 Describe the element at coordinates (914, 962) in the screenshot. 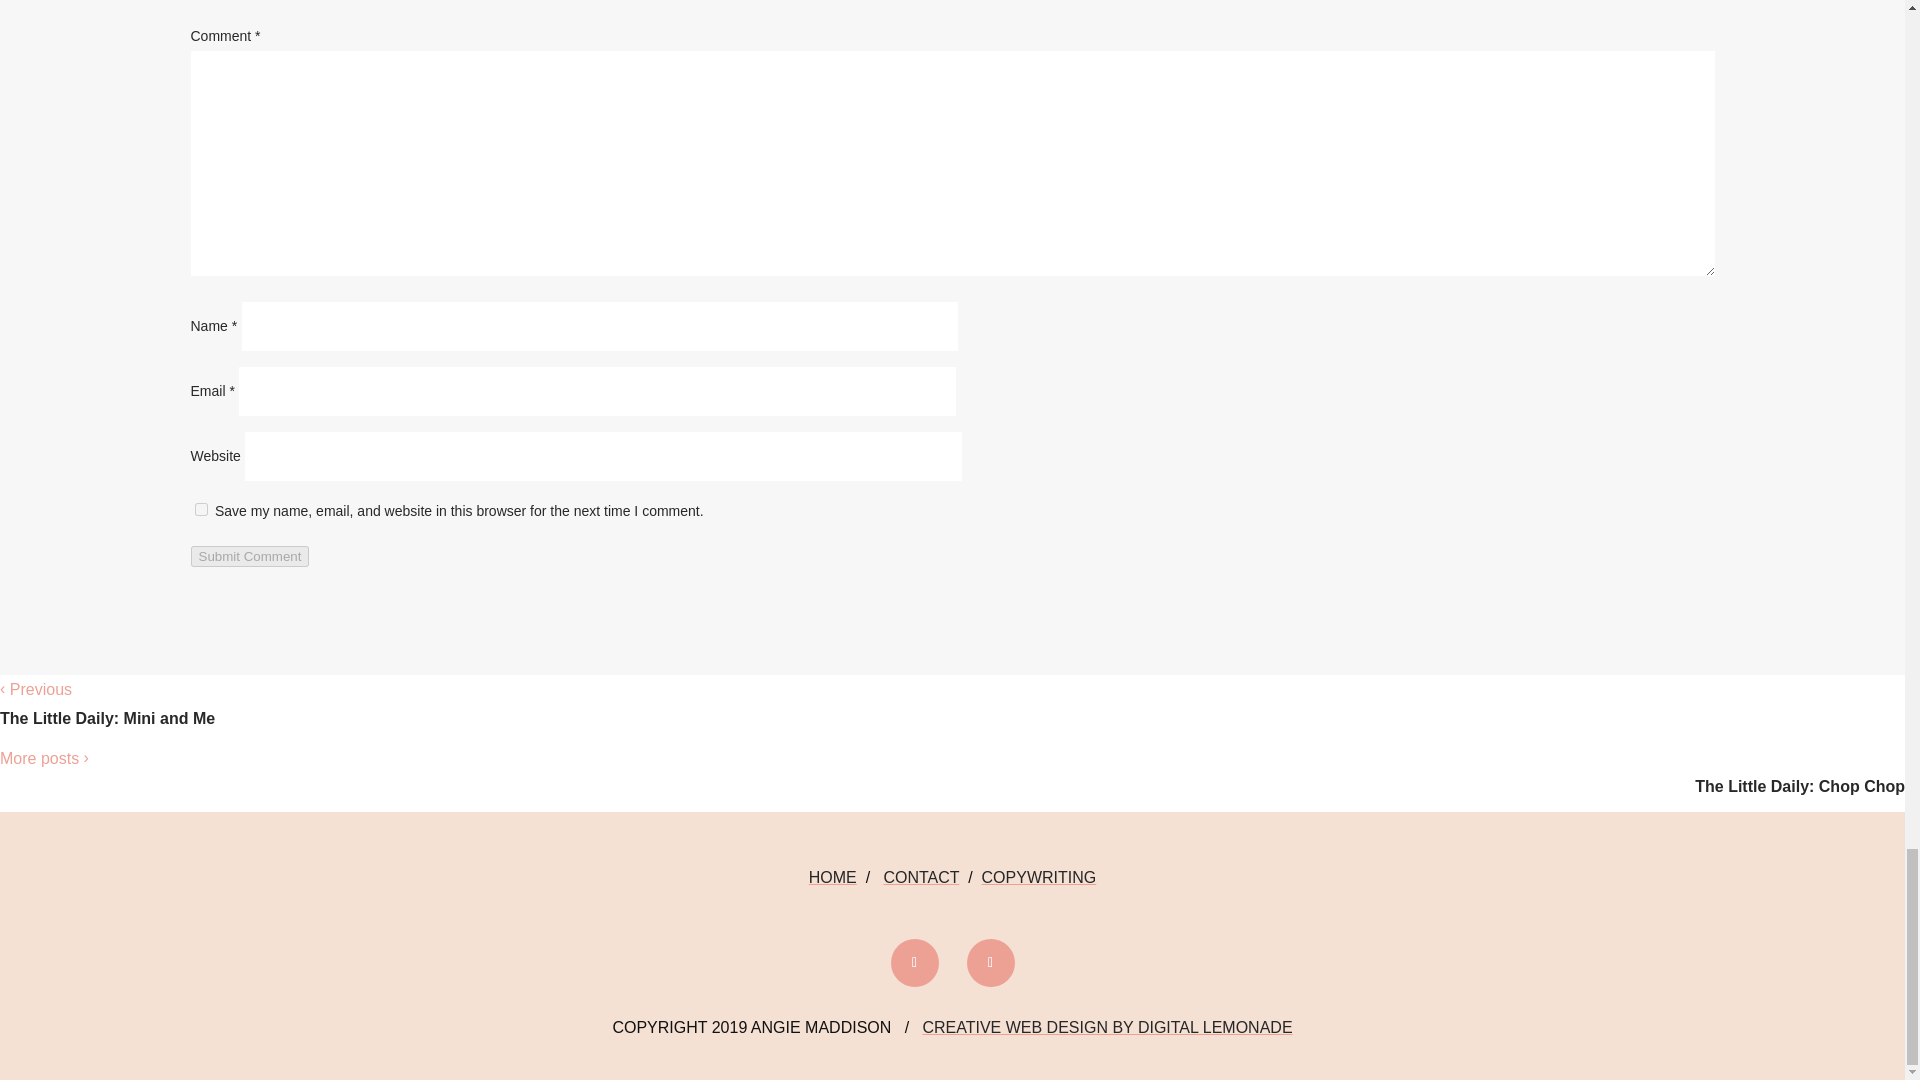

I see `Follow on Facebook` at that location.